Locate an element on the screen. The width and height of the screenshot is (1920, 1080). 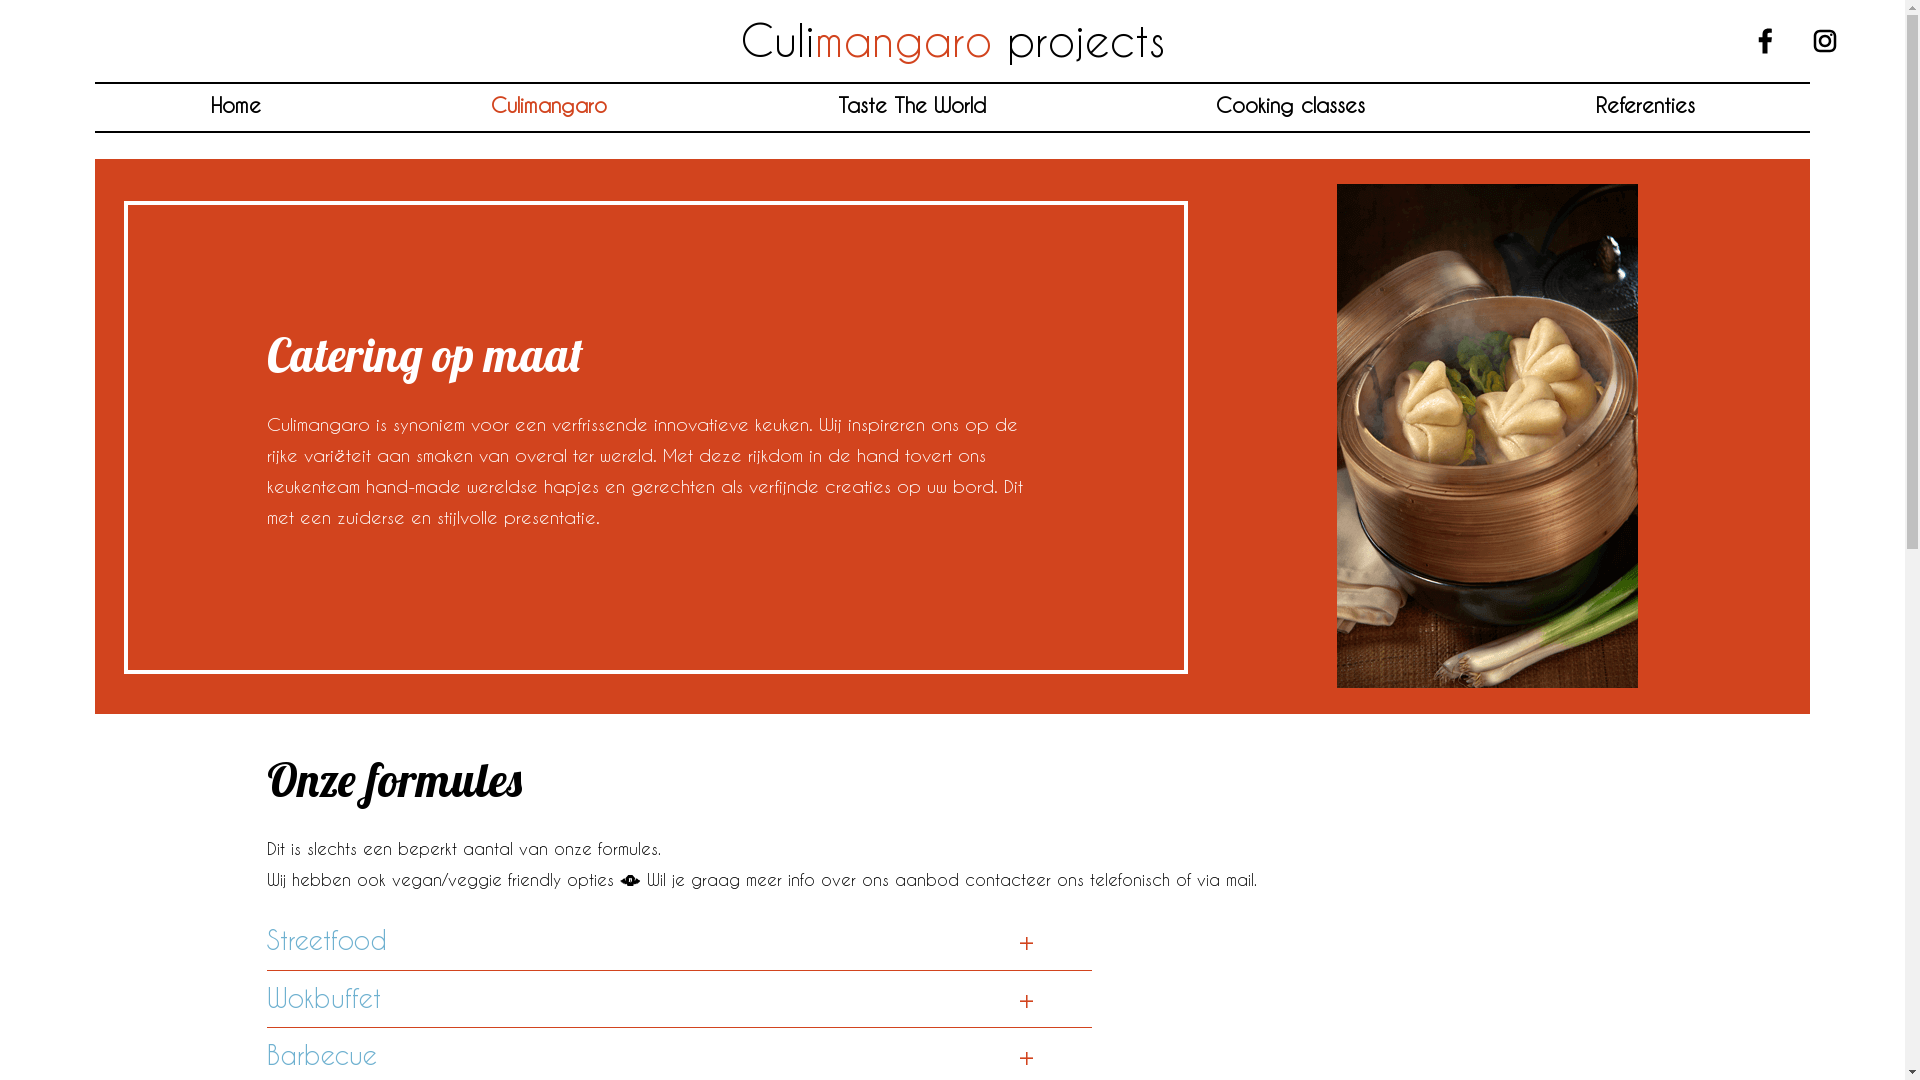
Home is located at coordinates (235, 106).